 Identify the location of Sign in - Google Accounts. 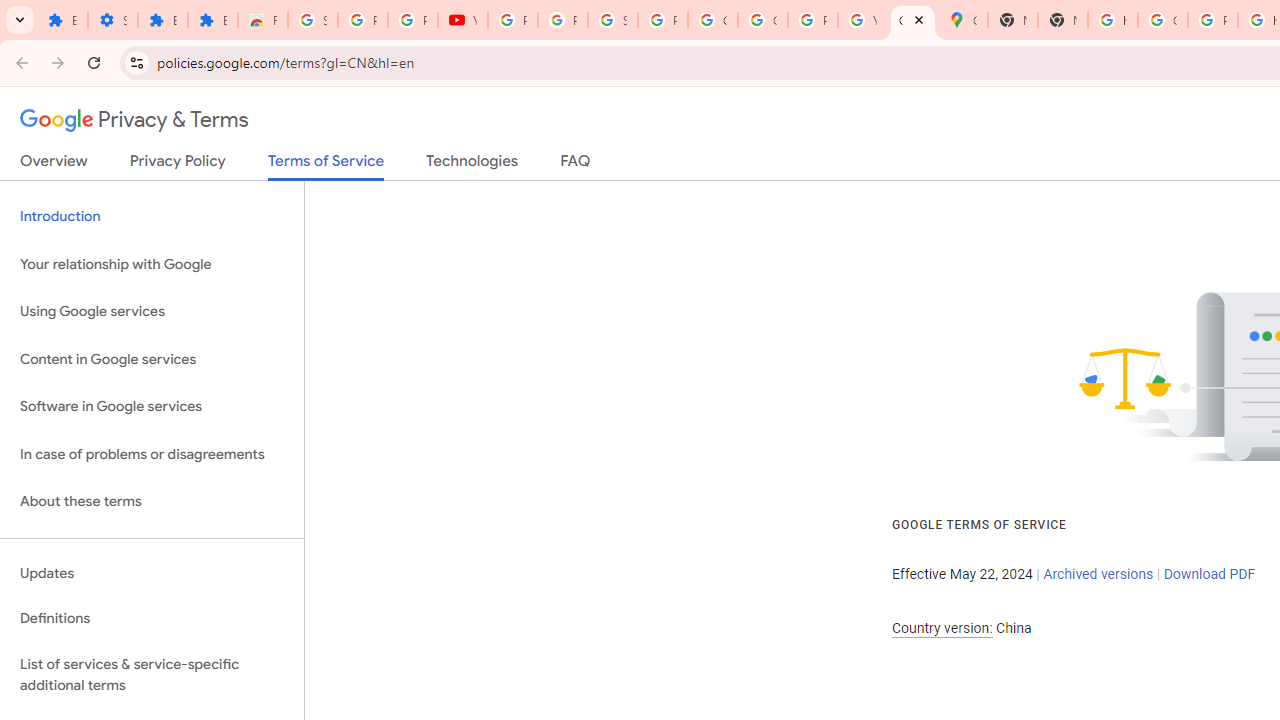
(612, 20).